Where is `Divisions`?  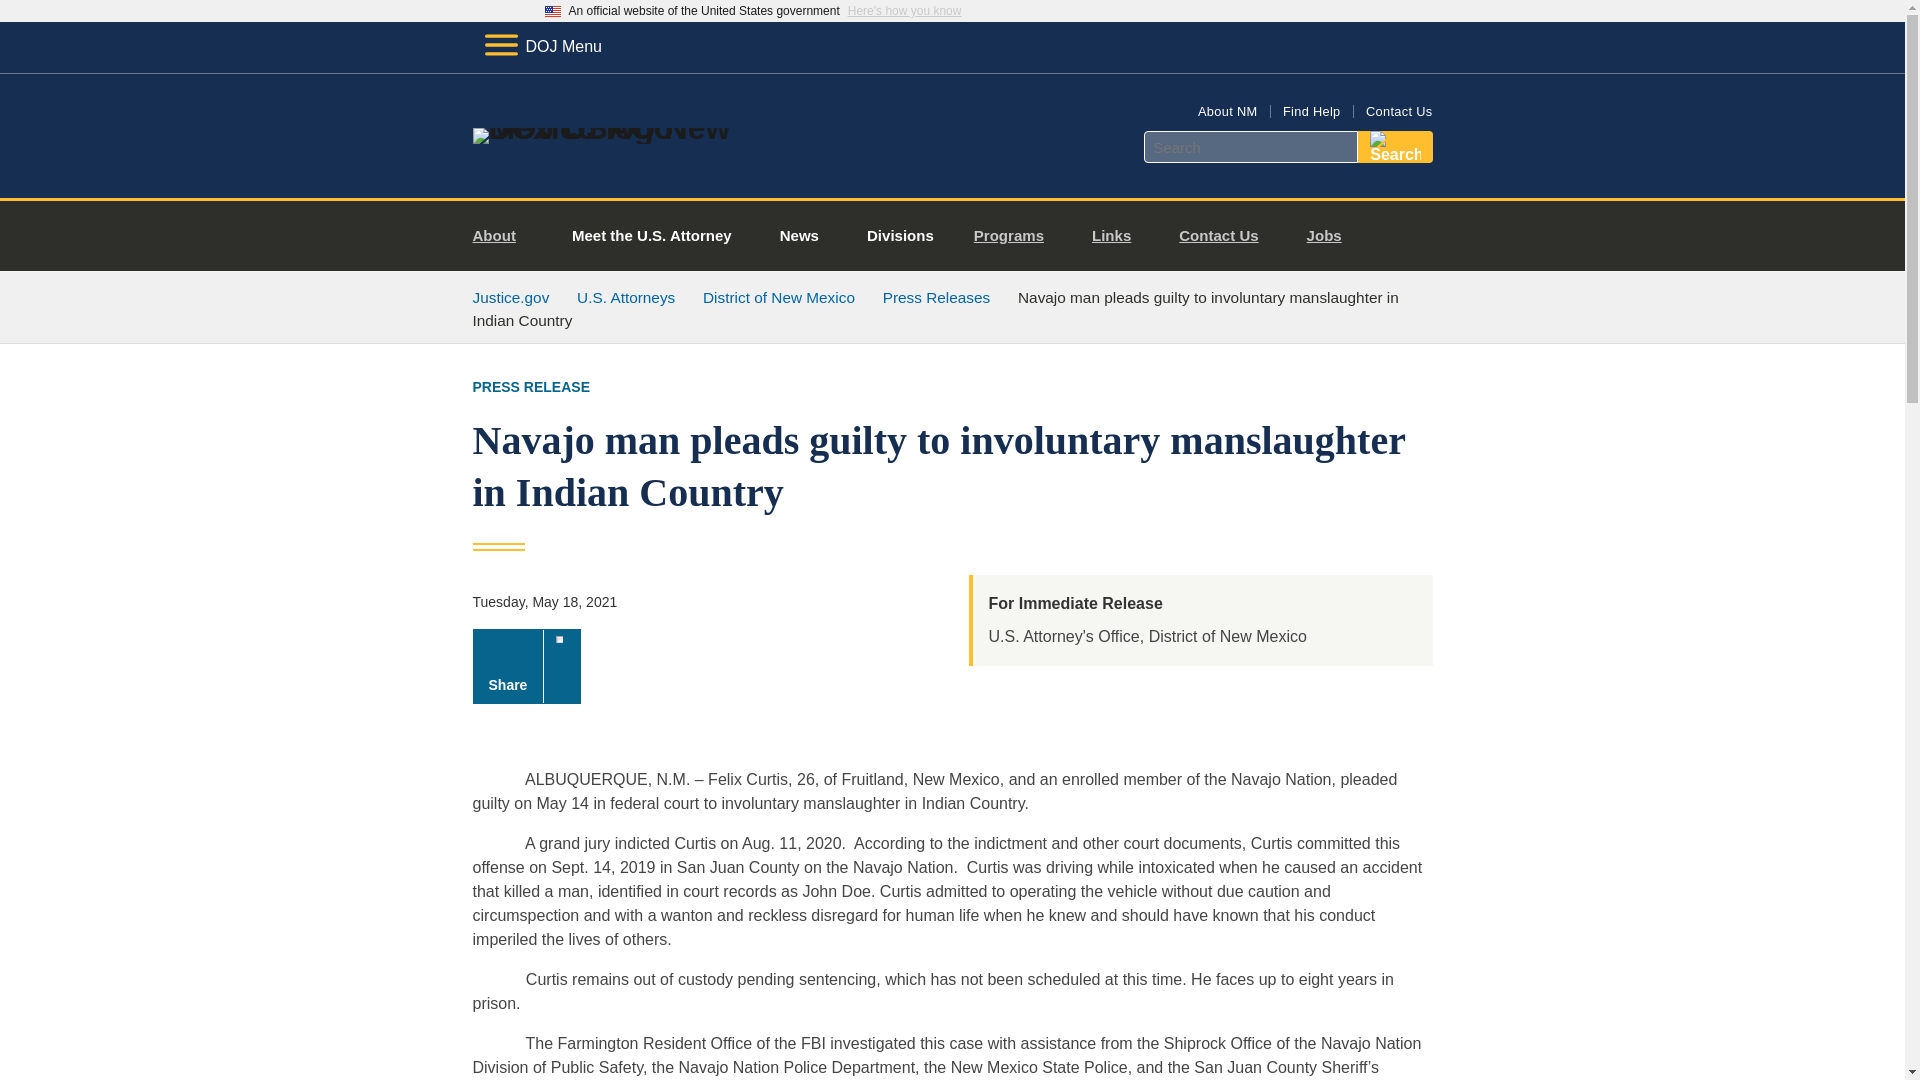 Divisions is located at coordinates (900, 236).